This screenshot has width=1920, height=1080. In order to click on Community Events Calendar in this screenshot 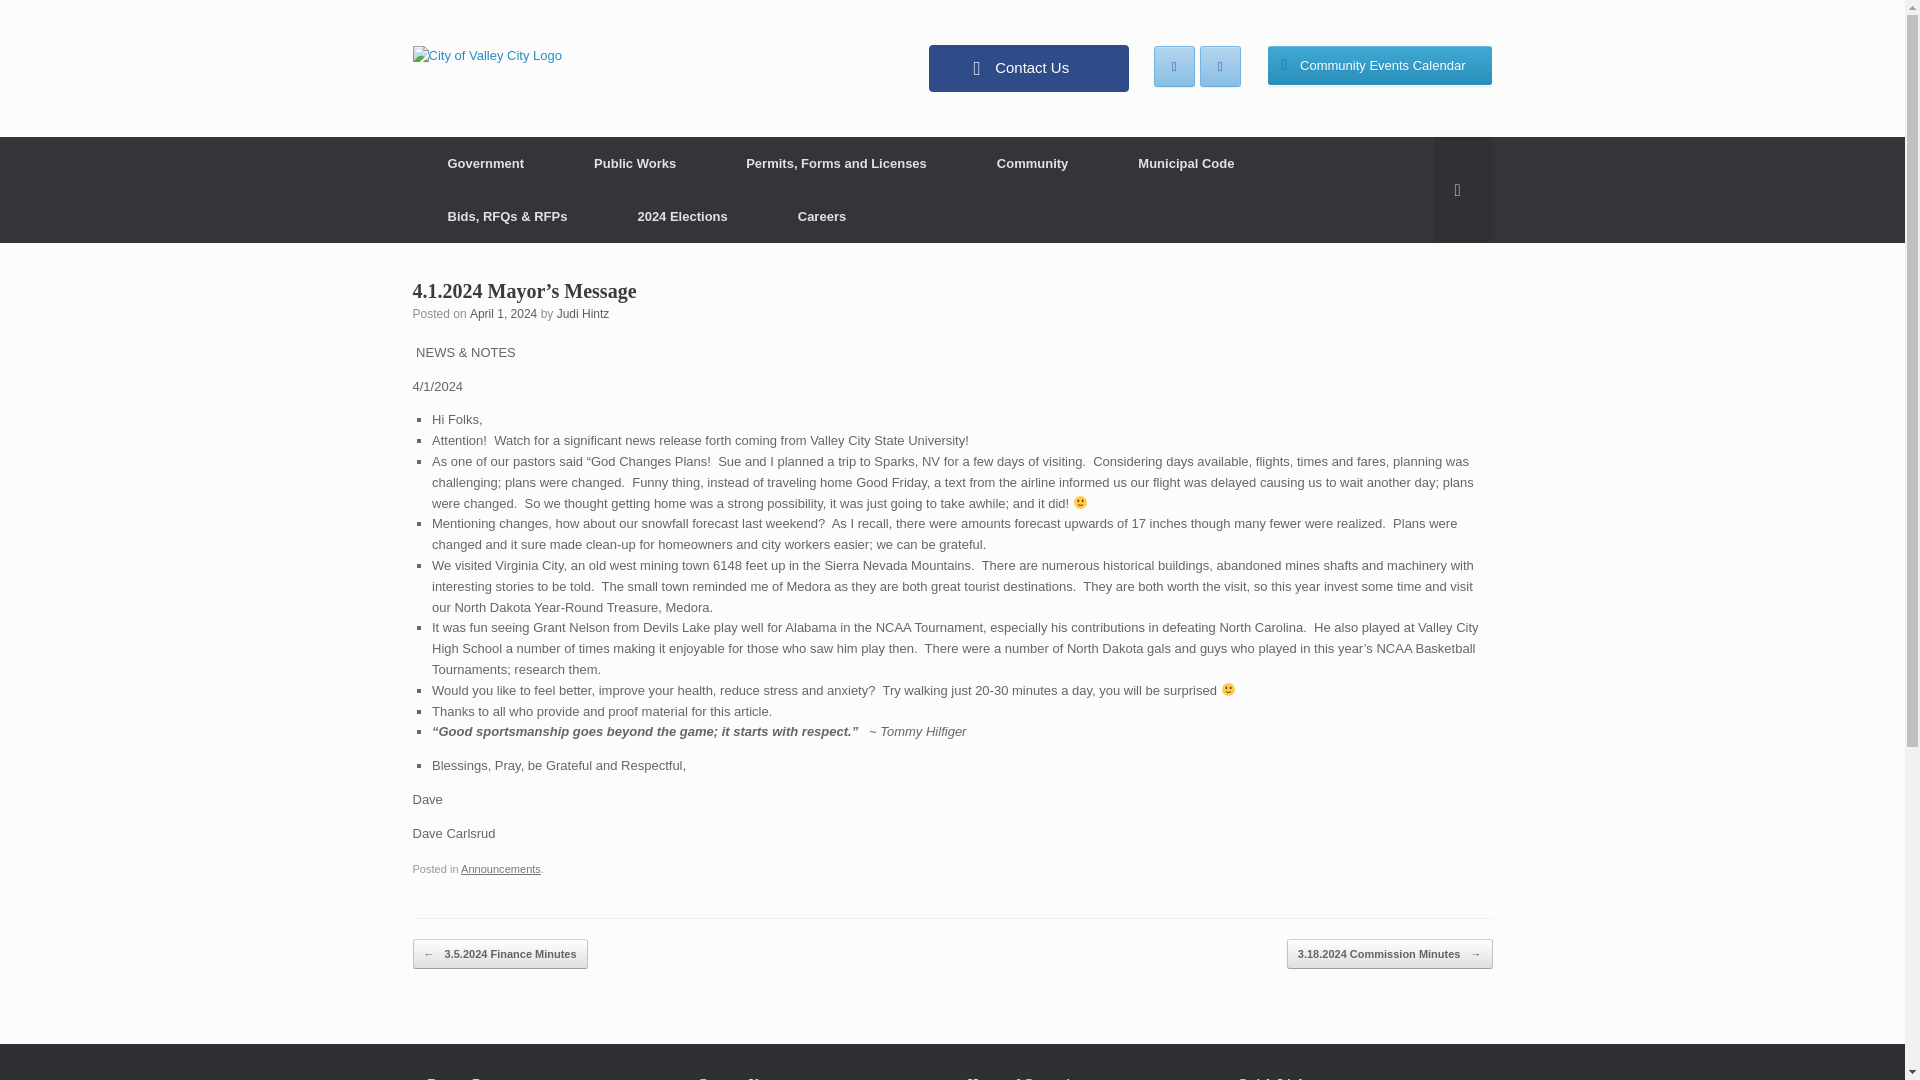, I will do `click(1380, 66)`.